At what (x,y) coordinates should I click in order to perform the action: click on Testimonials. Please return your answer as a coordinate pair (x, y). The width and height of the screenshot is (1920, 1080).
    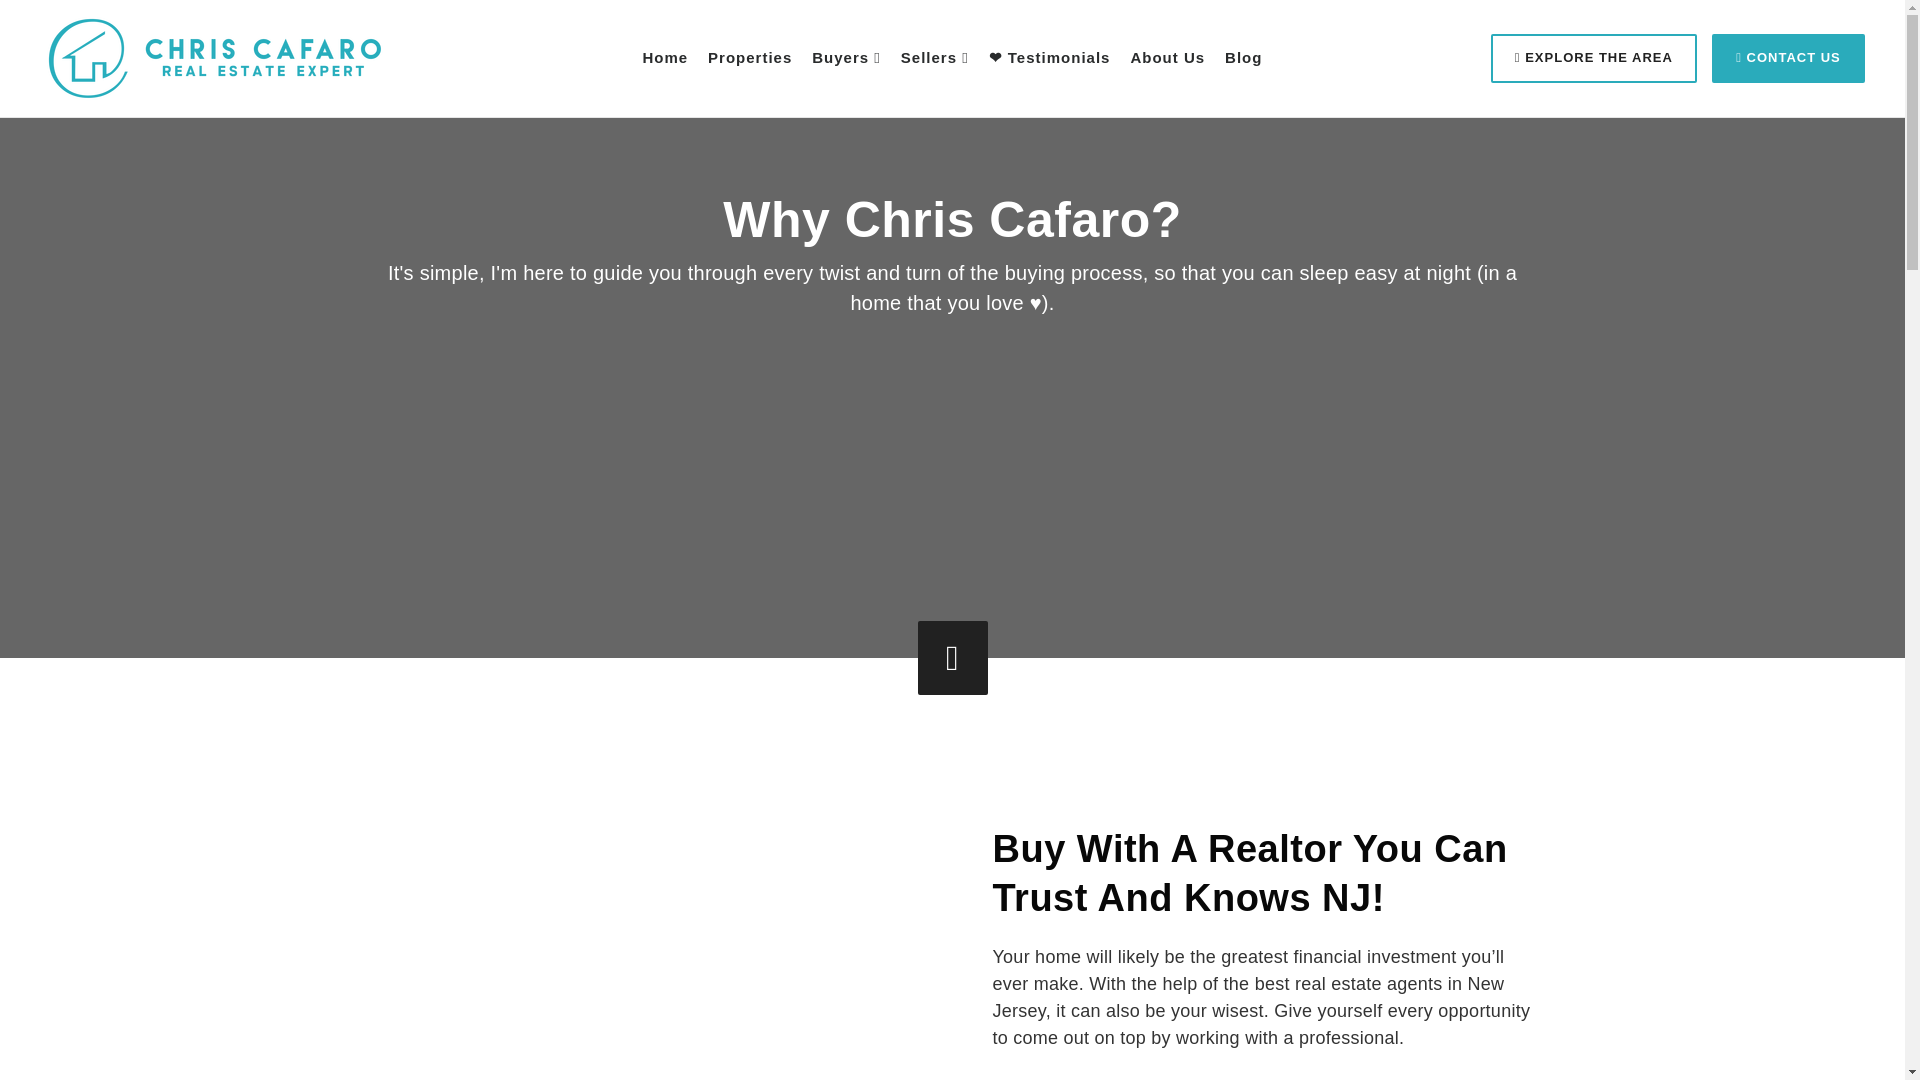
    Looking at the image, I should click on (1050, 58).